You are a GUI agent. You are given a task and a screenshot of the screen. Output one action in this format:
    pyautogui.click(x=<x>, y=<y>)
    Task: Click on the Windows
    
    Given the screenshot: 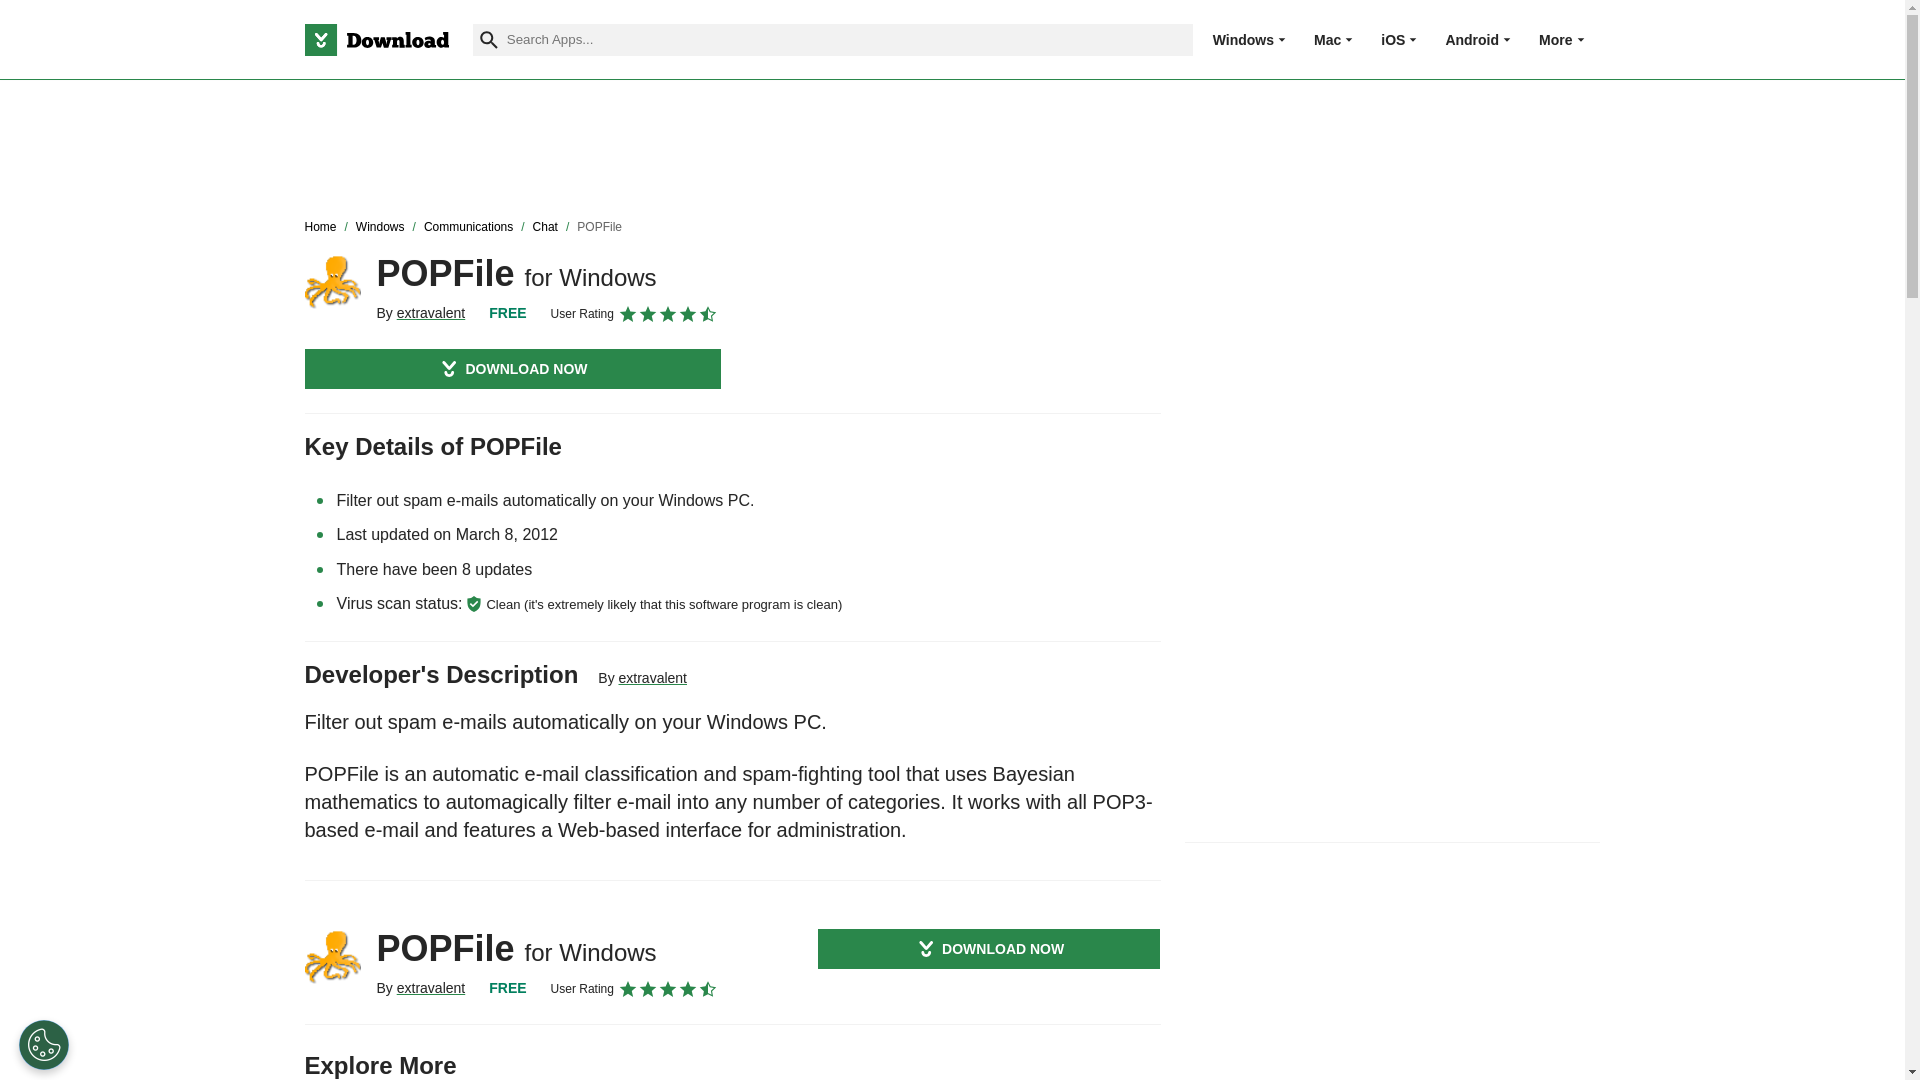 What is the action you would take?
    pyautogui.click(x=1244, y=39)
    